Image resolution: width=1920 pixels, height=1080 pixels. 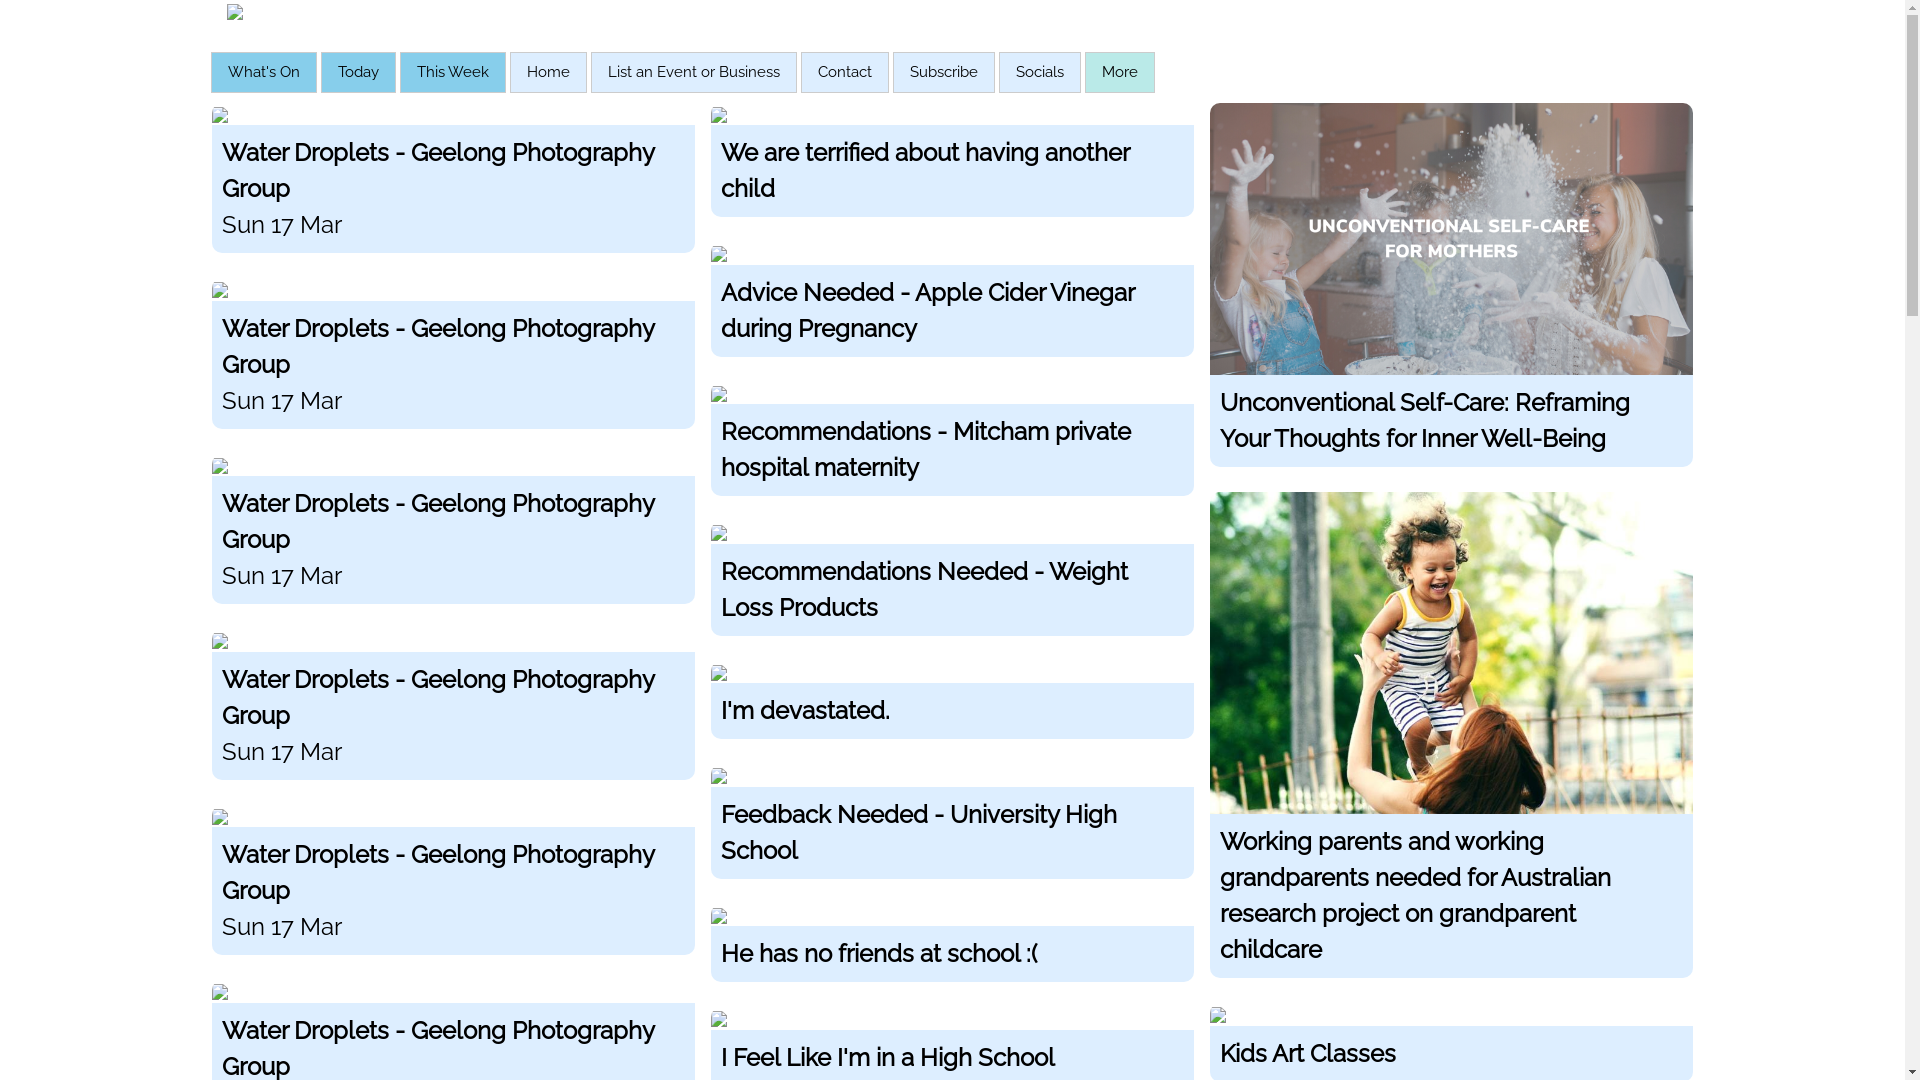 I want to click on List an Event or Business, so click(x=694, y=72).